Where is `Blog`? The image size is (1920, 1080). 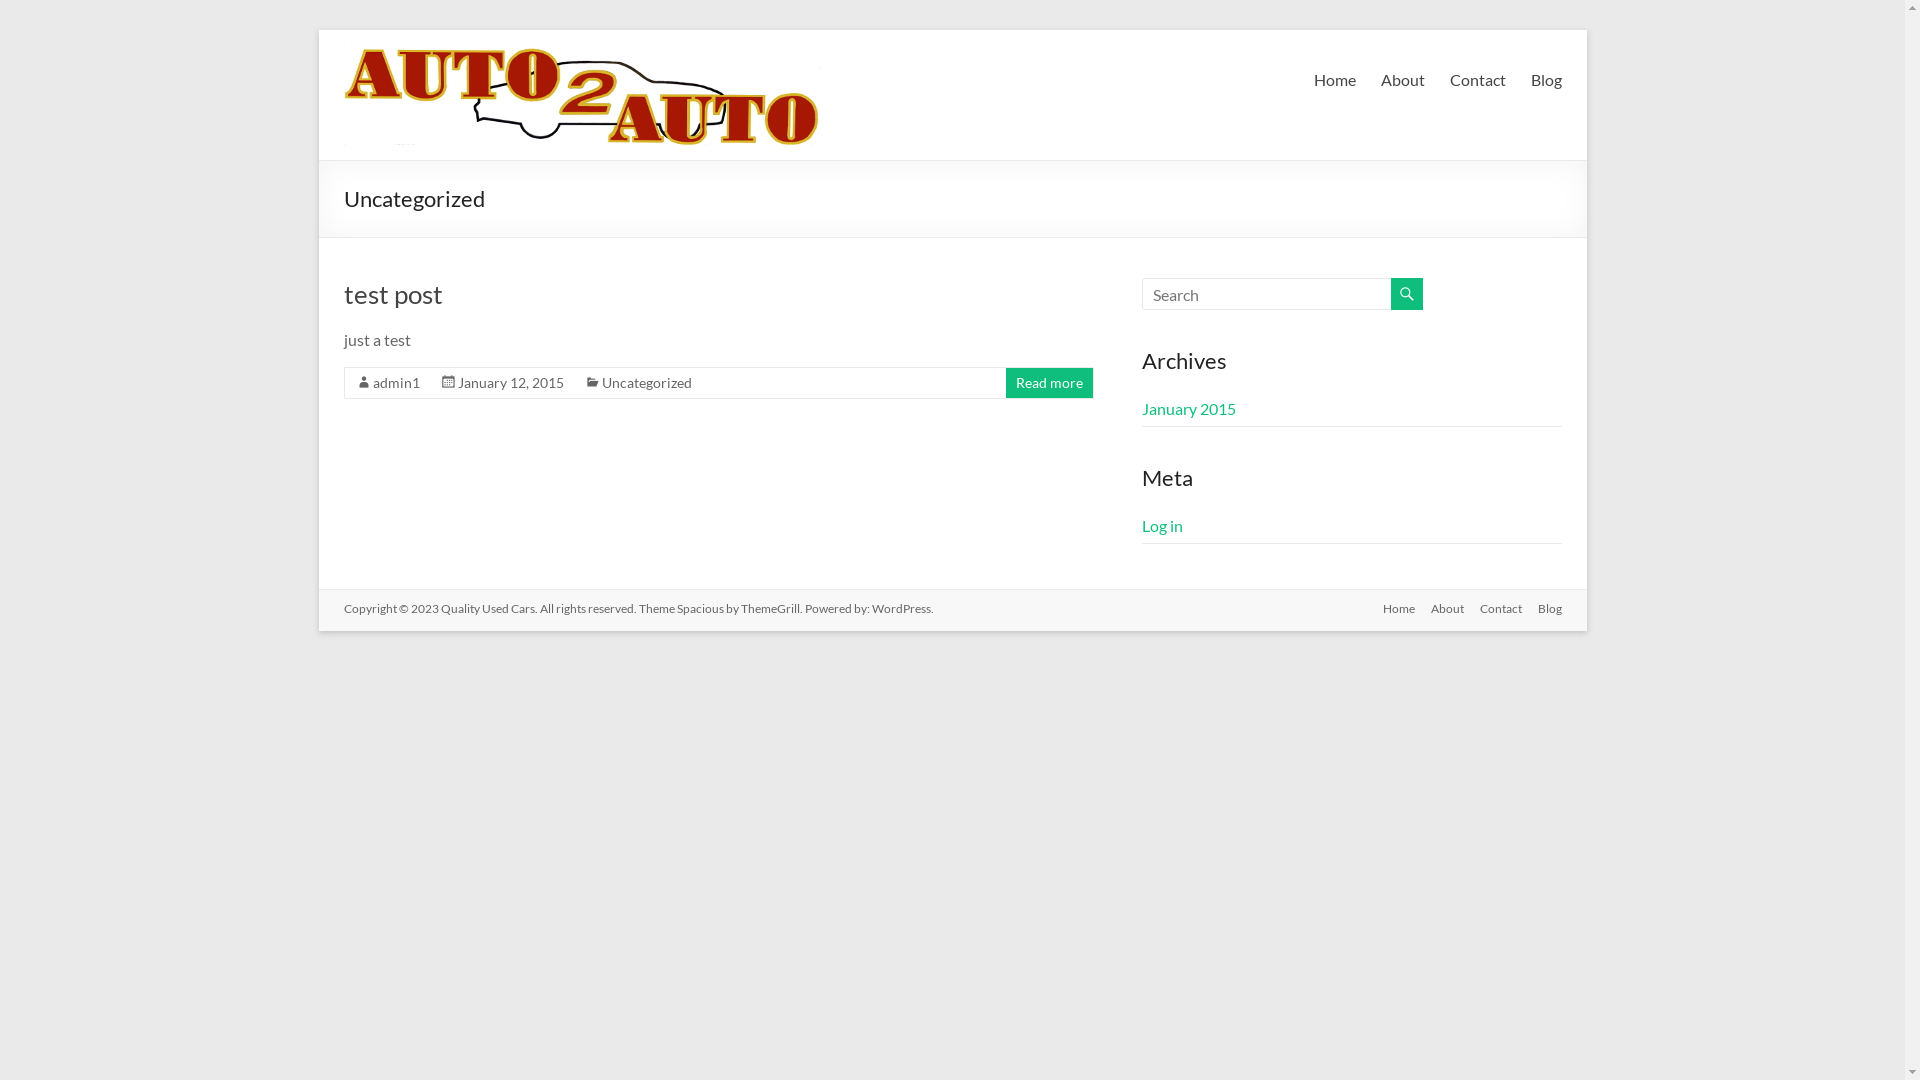 Blog is located at coordinates (1542, 610).